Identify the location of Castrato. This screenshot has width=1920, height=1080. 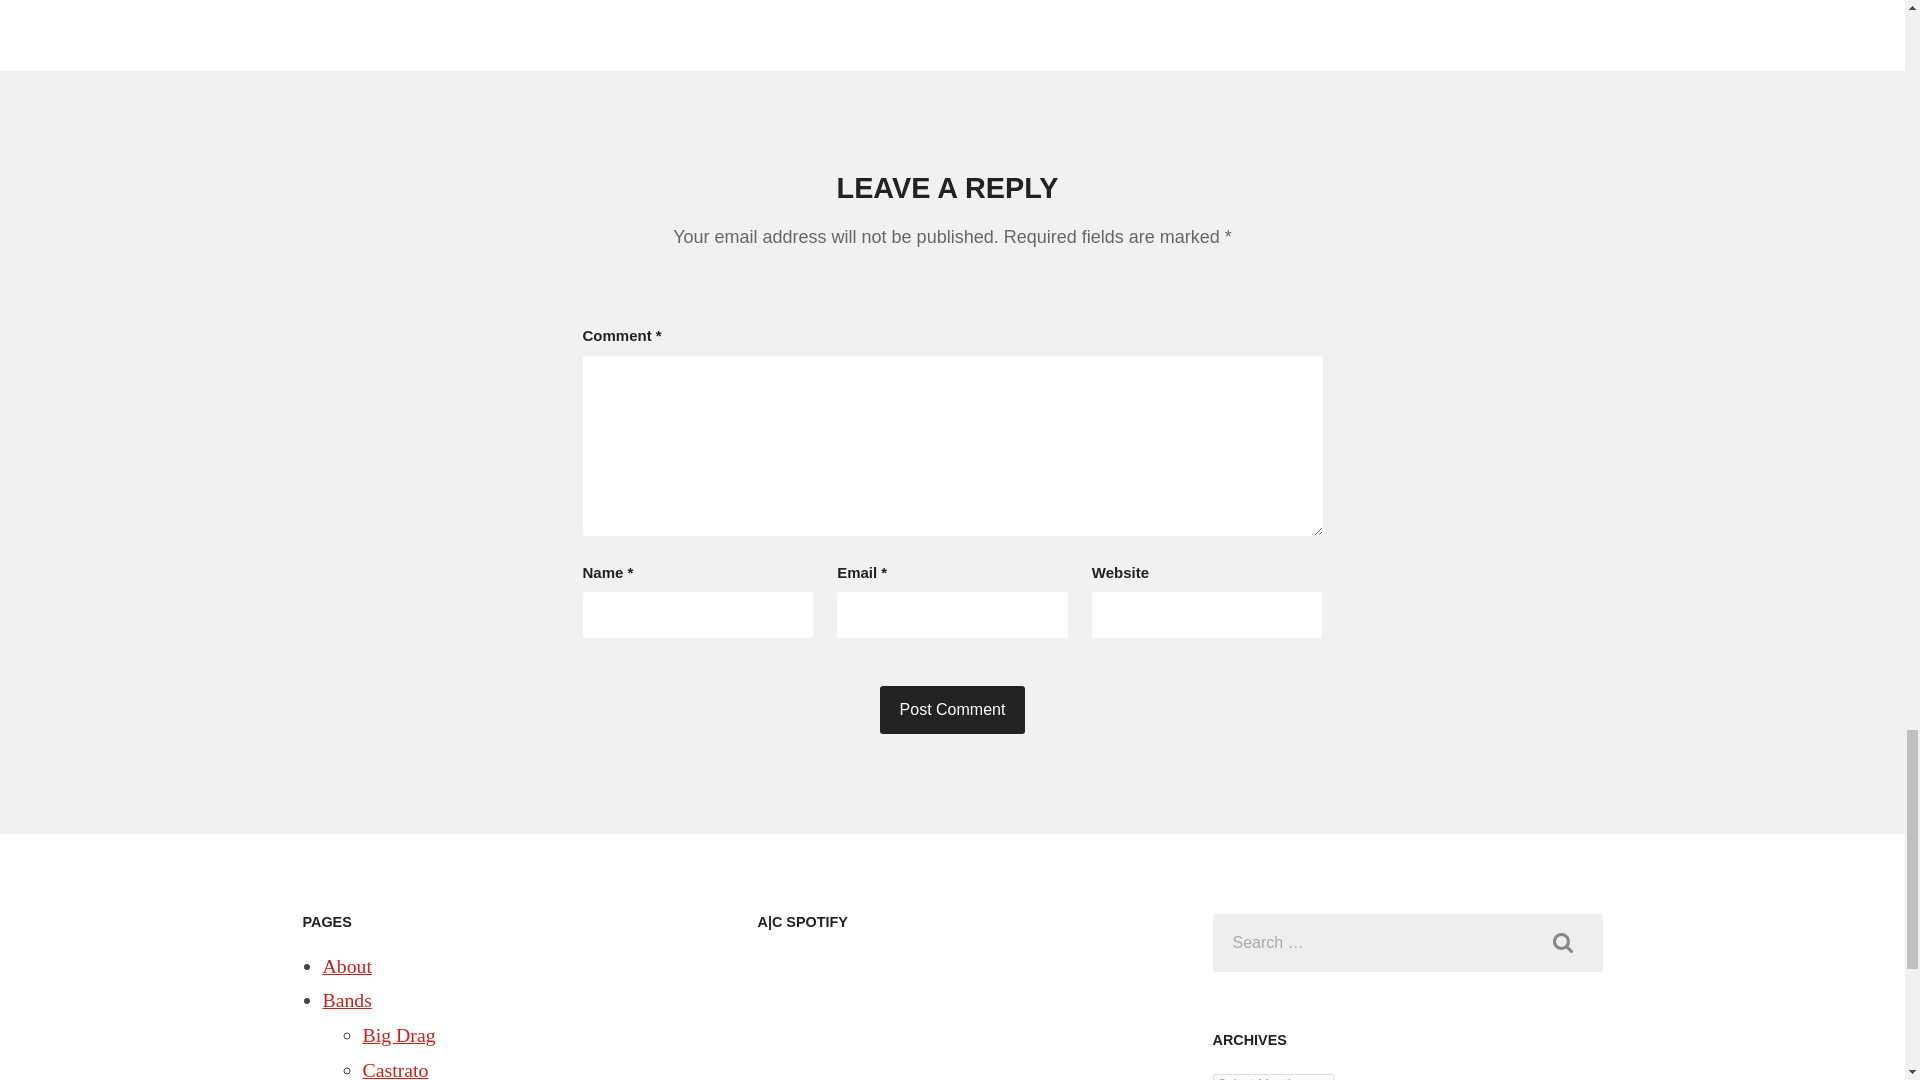
(395, 1070).